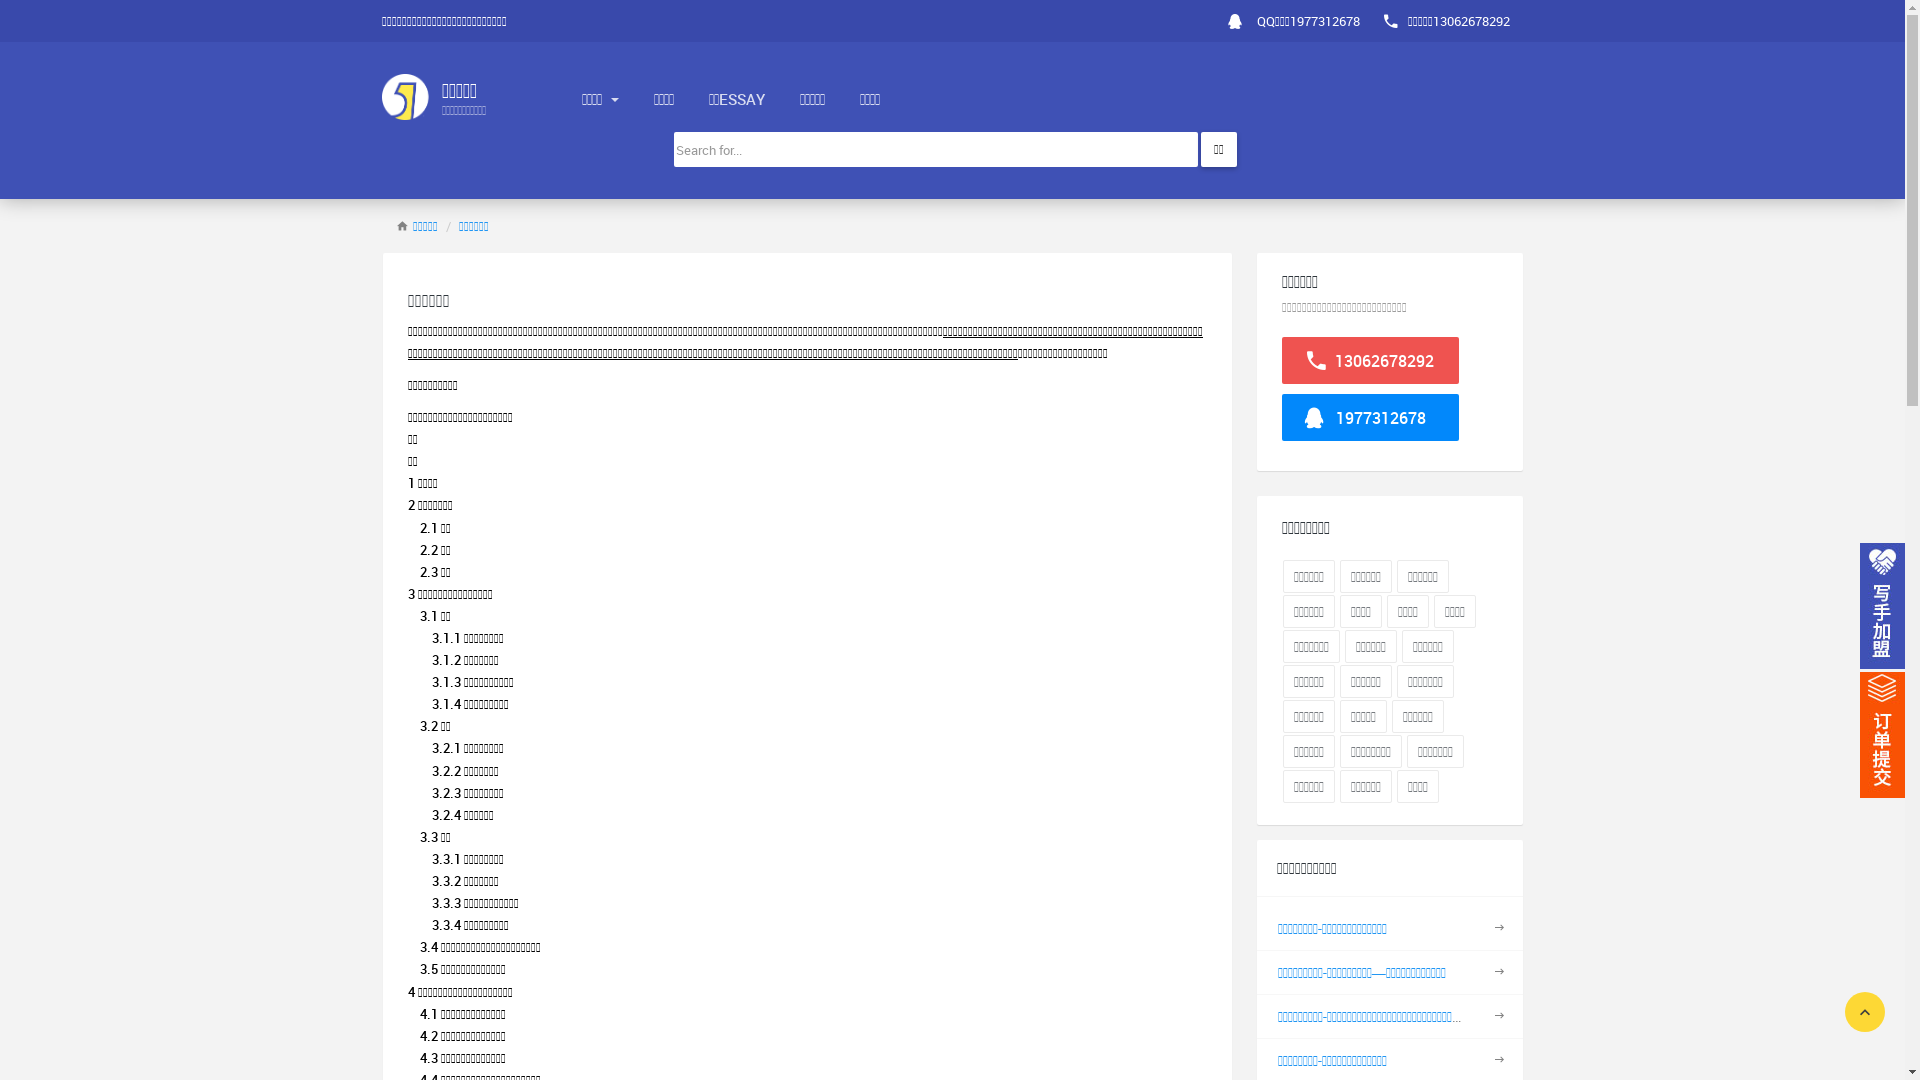  Describe the element at coordinates (1370, 418) in the screenshot. I see `1977312678` at that location.